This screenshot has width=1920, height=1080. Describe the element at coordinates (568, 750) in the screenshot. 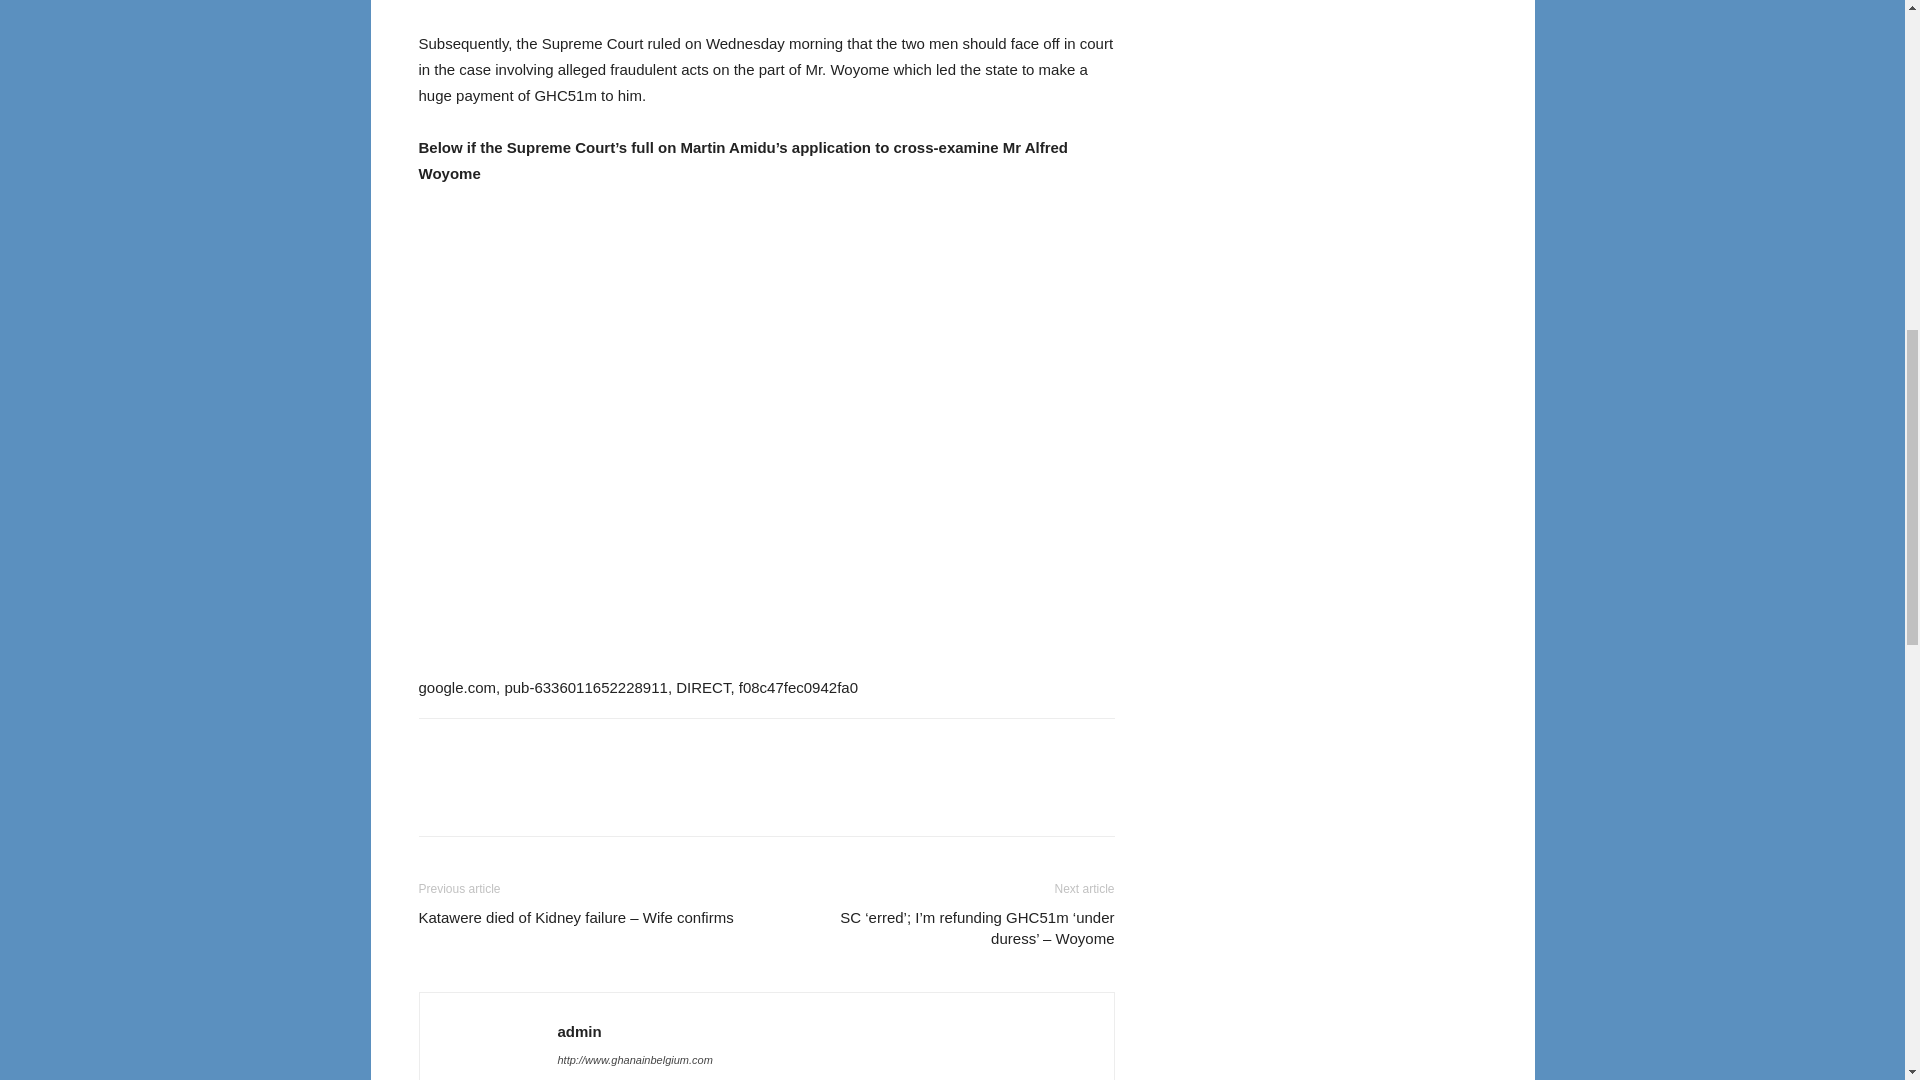

I see `bottomFacebookLike` at that location.